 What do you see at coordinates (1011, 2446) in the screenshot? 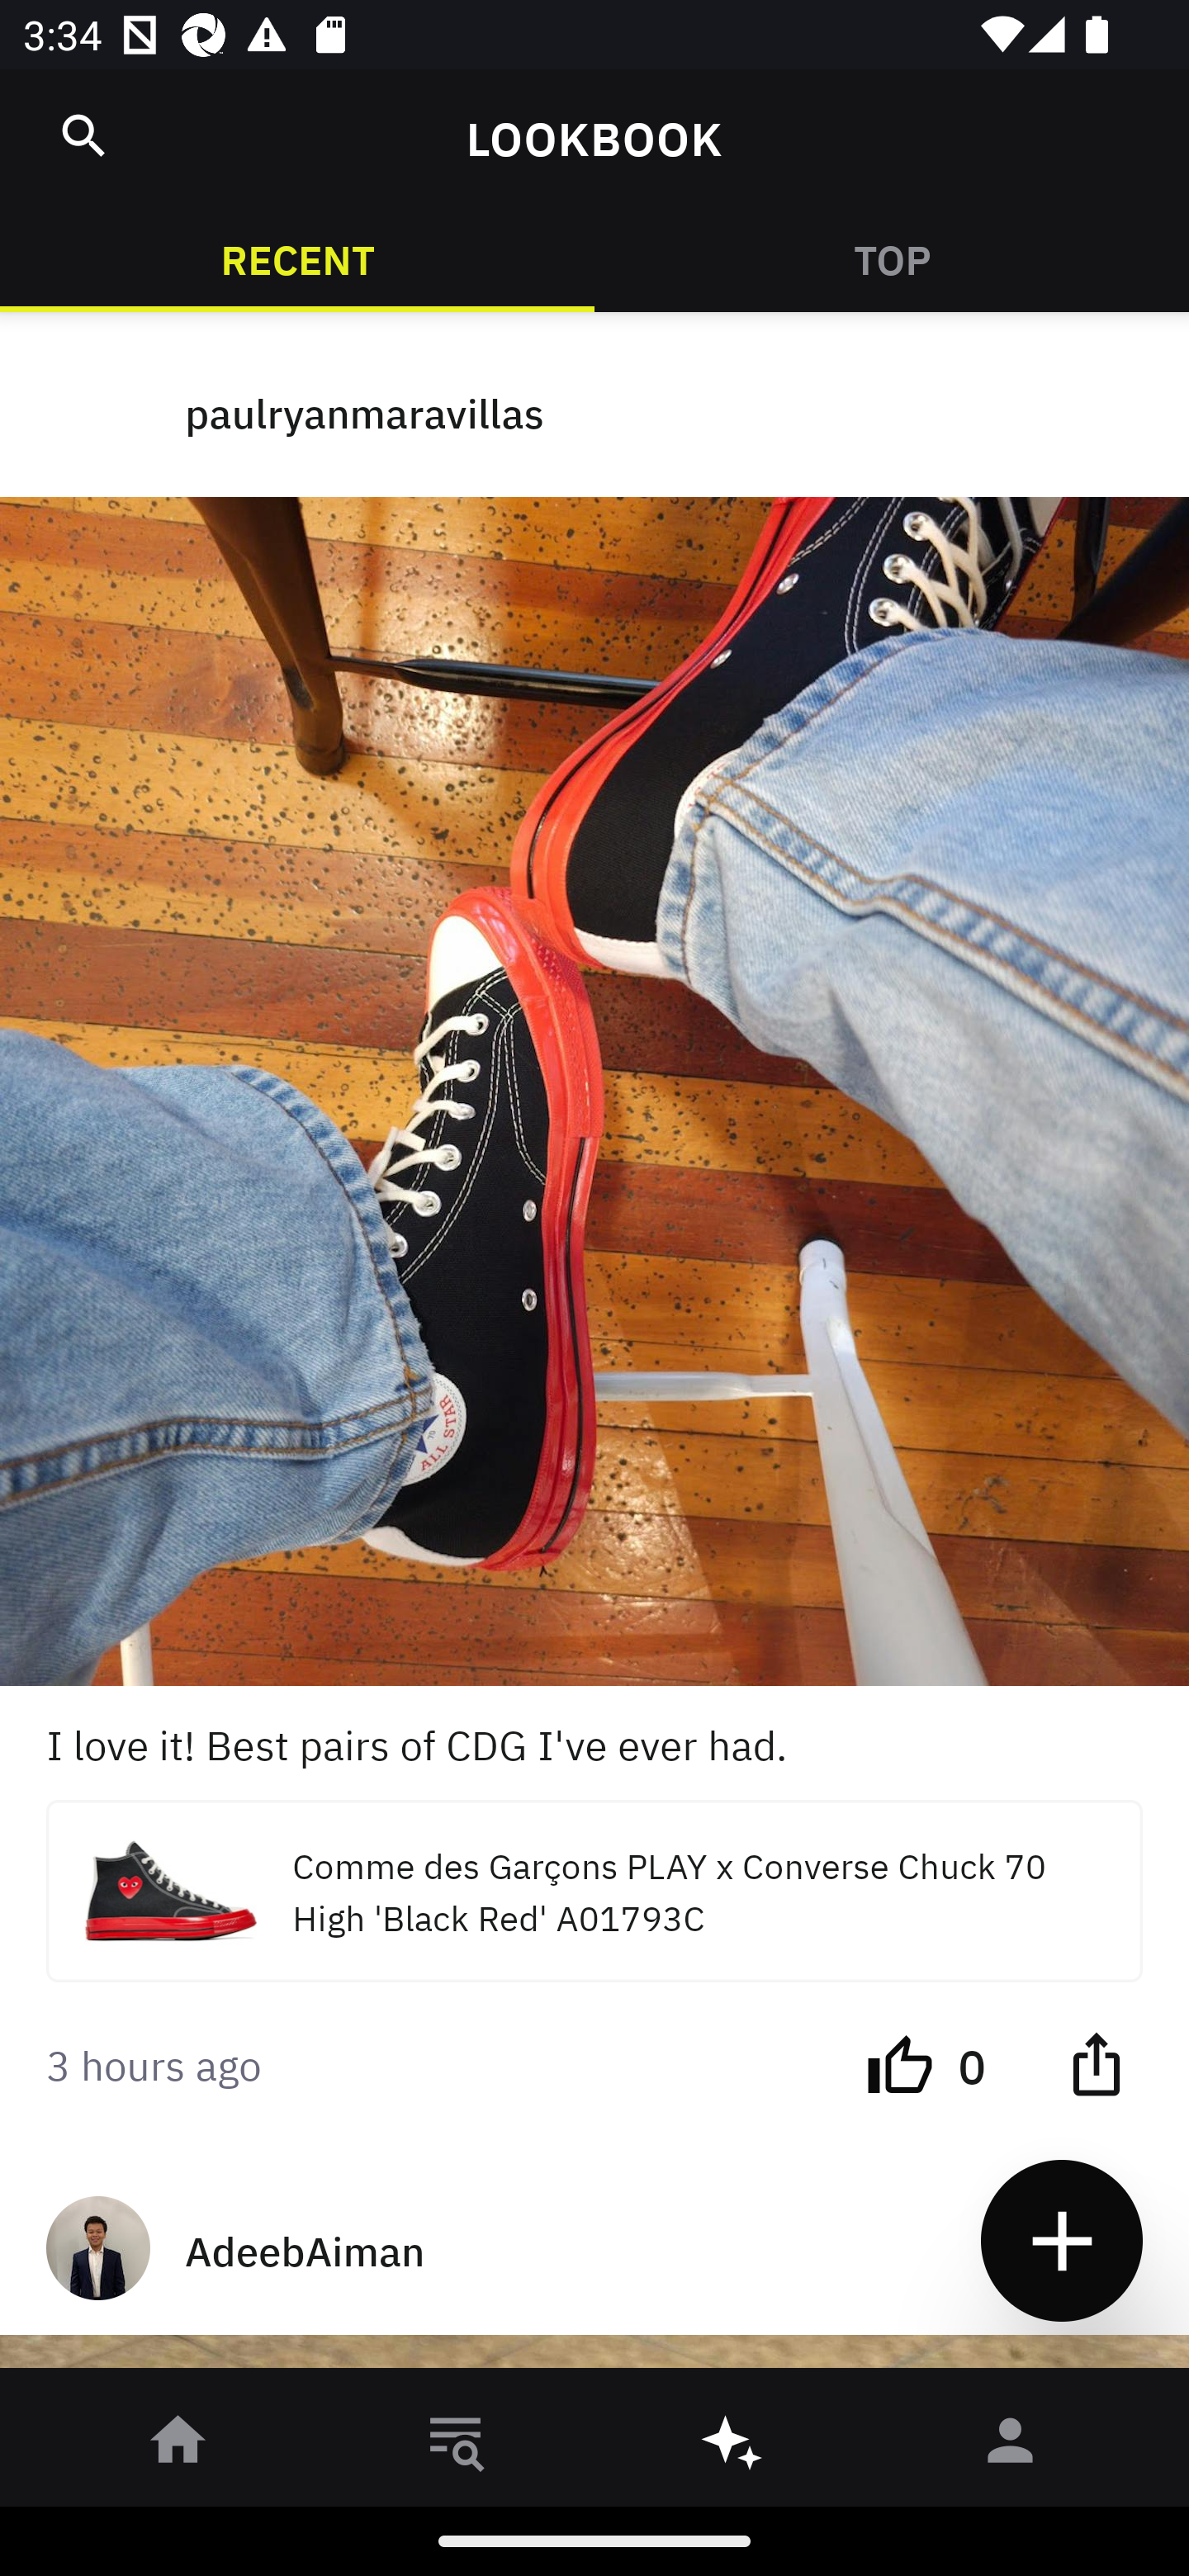
I see `󰀄` at bounding box center [1011, 2446].